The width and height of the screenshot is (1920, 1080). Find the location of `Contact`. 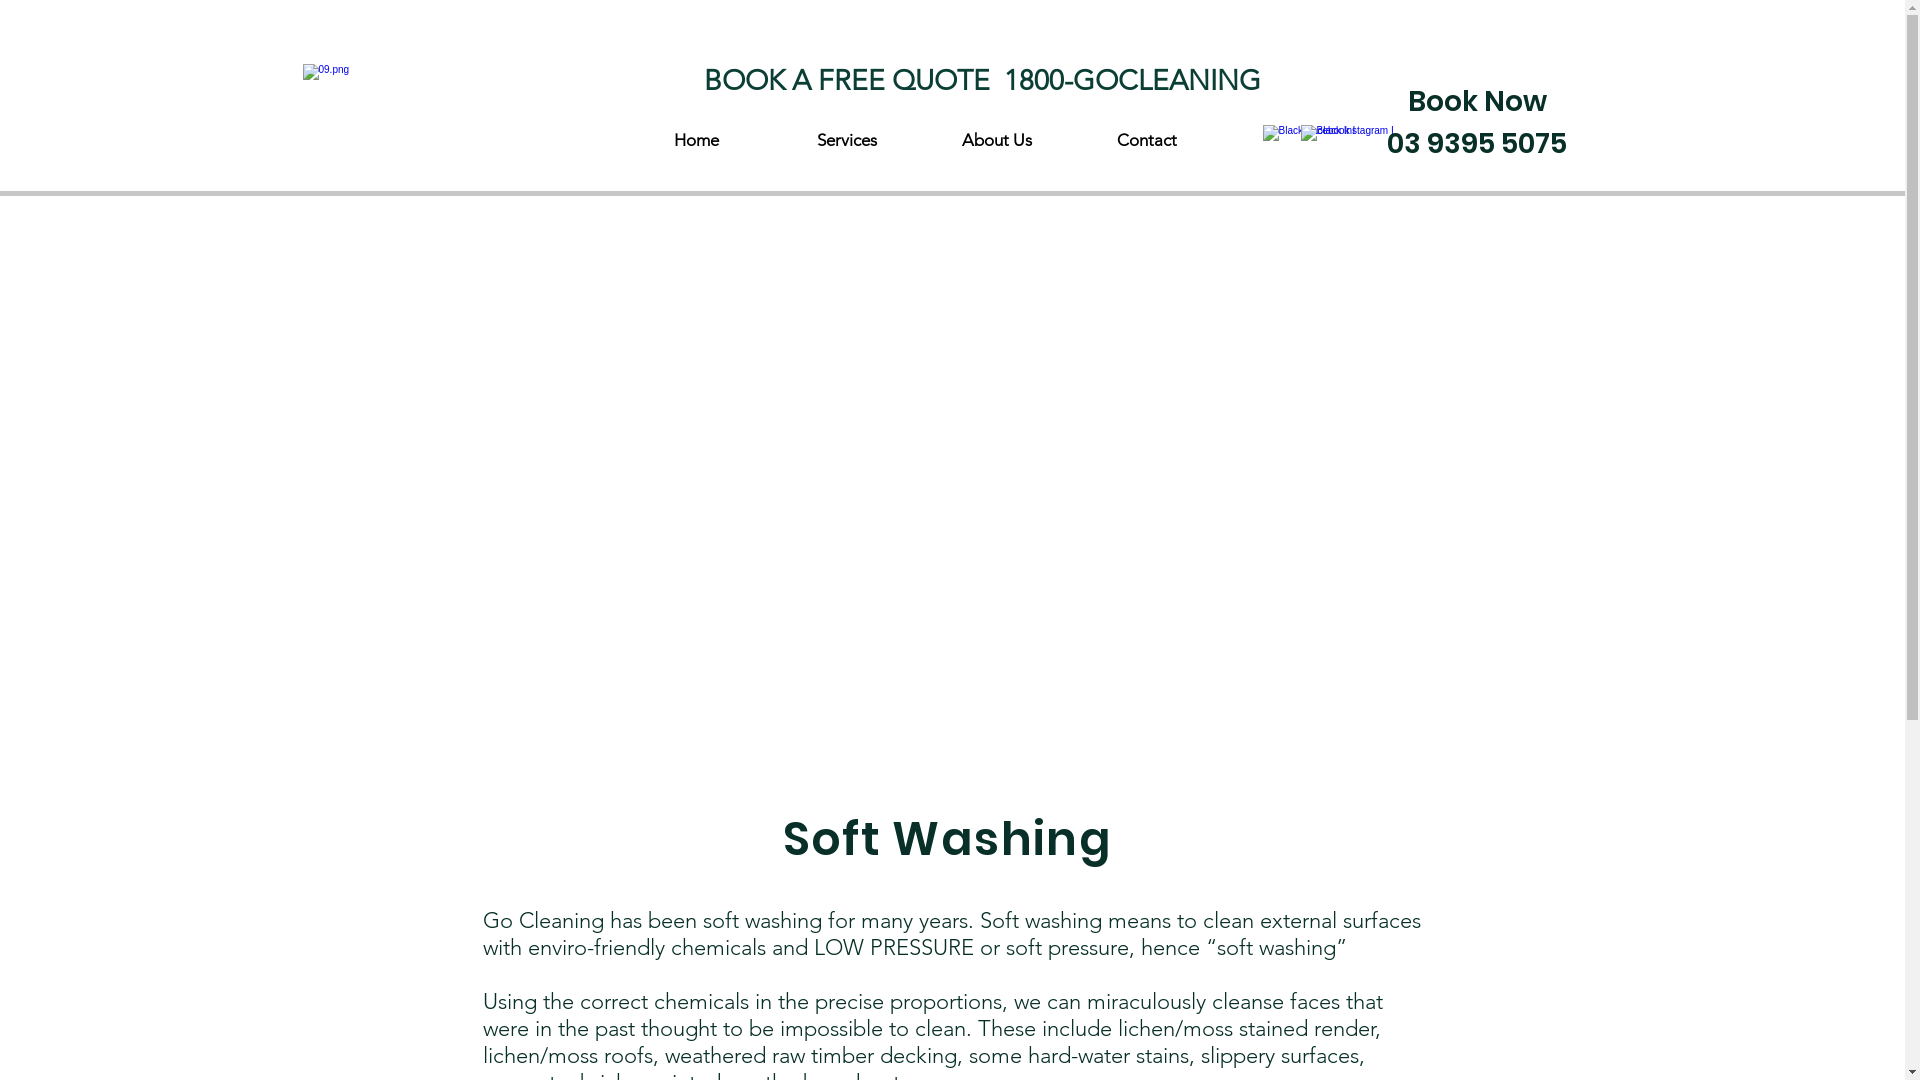

Contact is located at coordinates (1147, 140).